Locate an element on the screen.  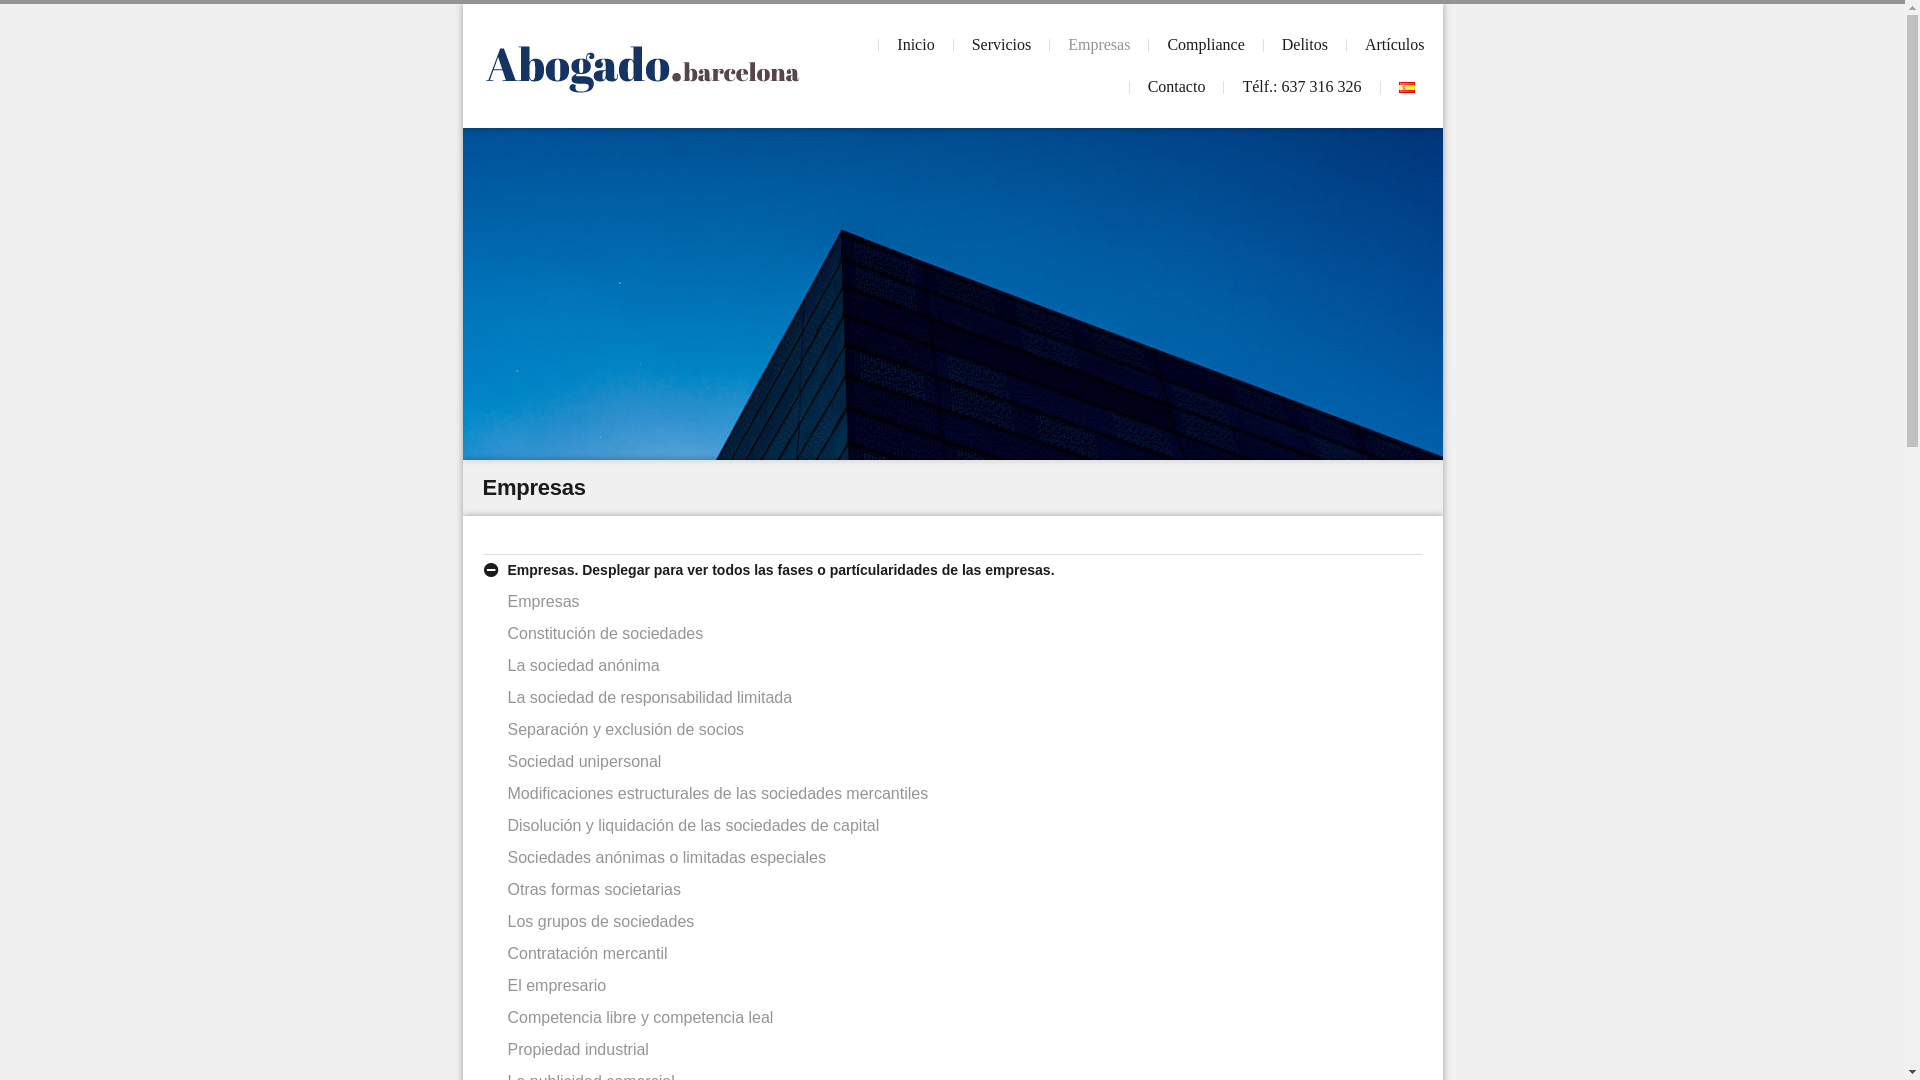
Sociedad unipersonal is located at coordinates (585, 761).